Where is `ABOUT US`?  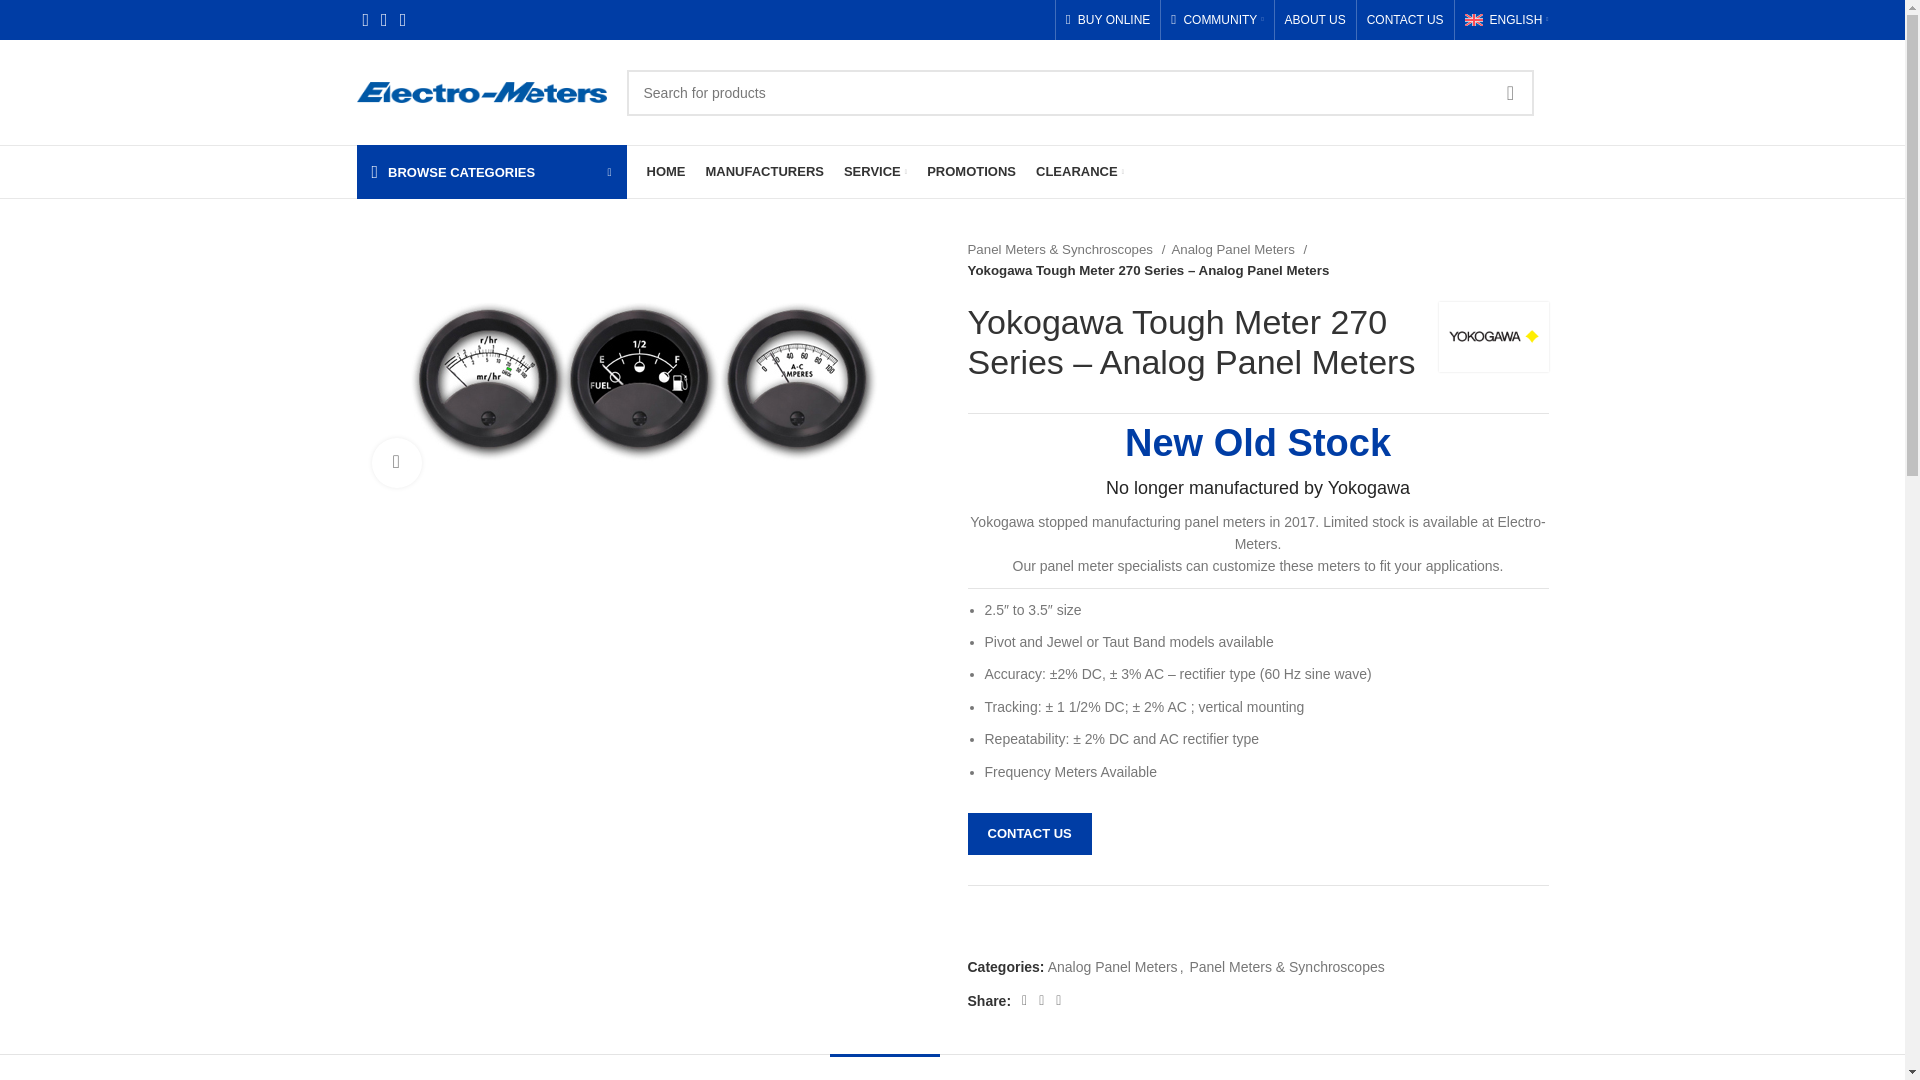 ABOUT US is located at coordinates (1314, 20).